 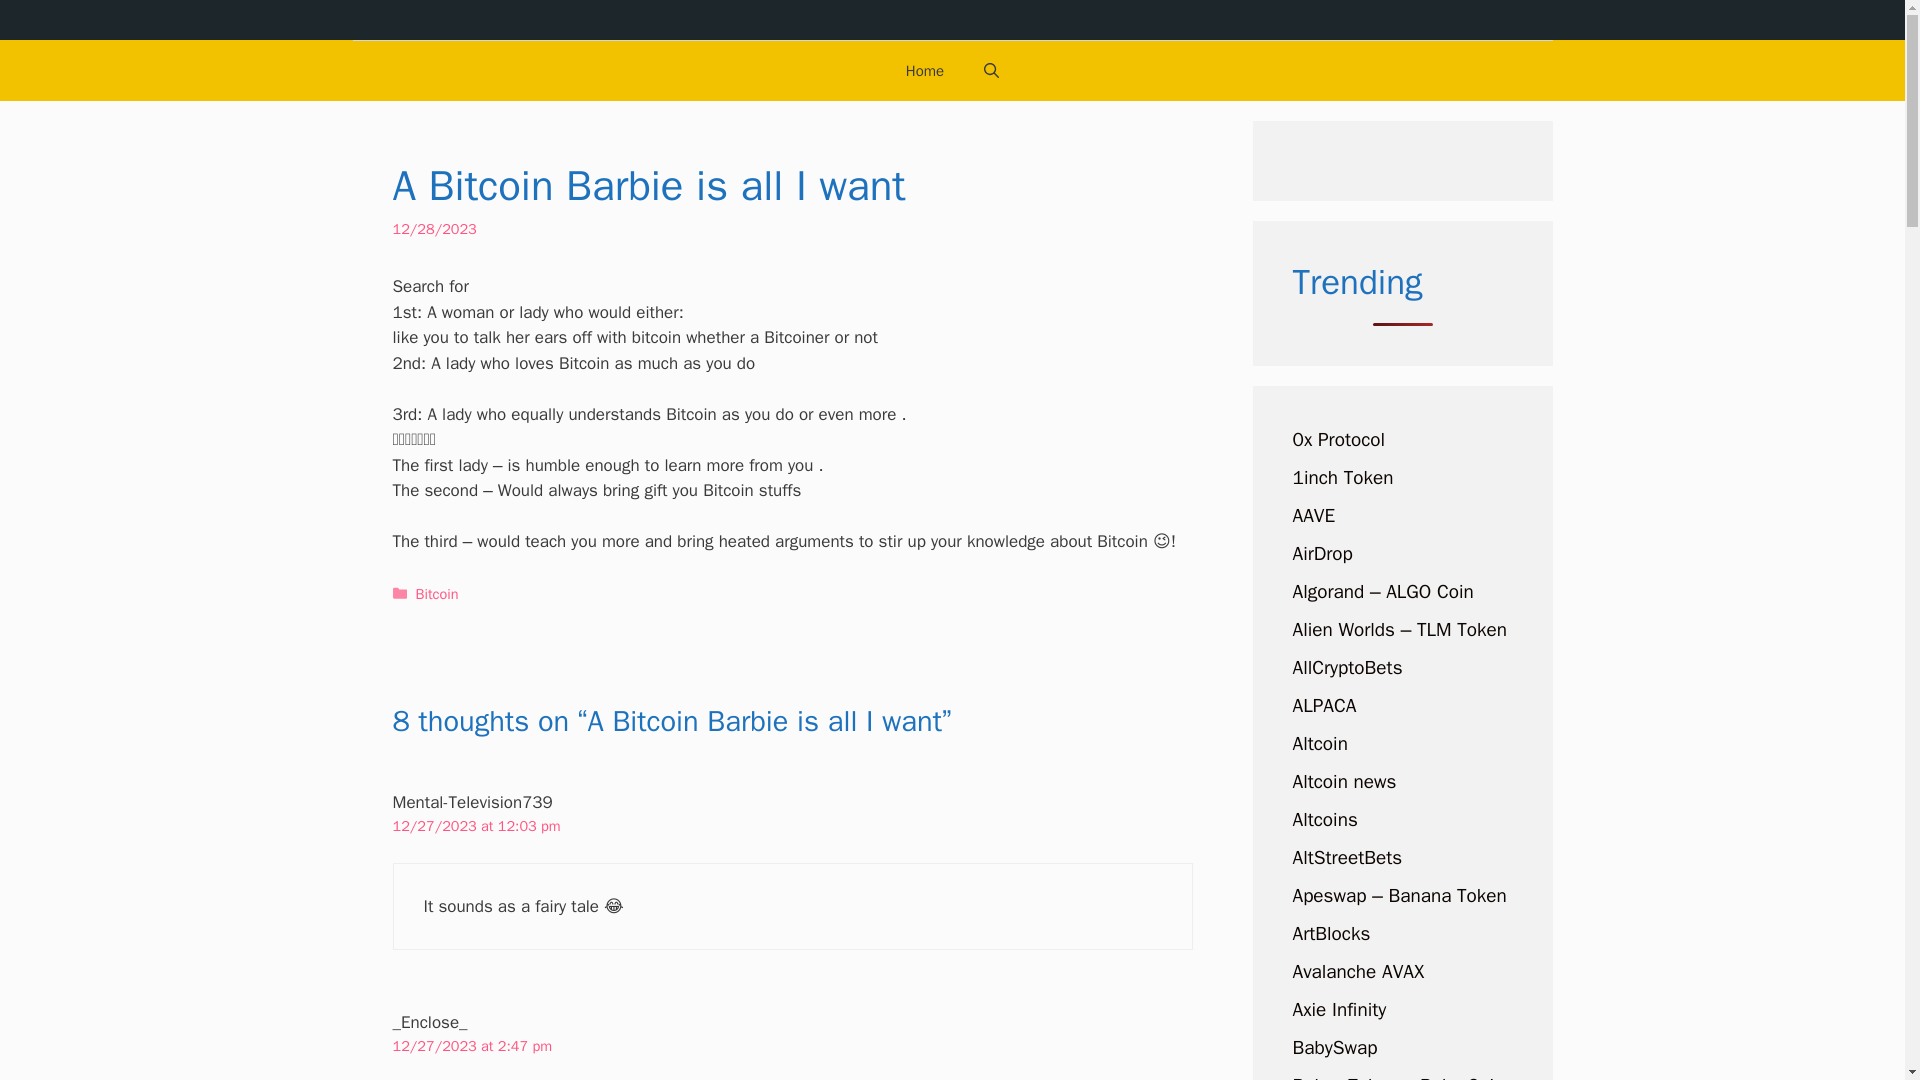 What do you see at coordinates (1322, 554) in the screenshot?
I see `AirDrop` at bounding box center [1322, 554].